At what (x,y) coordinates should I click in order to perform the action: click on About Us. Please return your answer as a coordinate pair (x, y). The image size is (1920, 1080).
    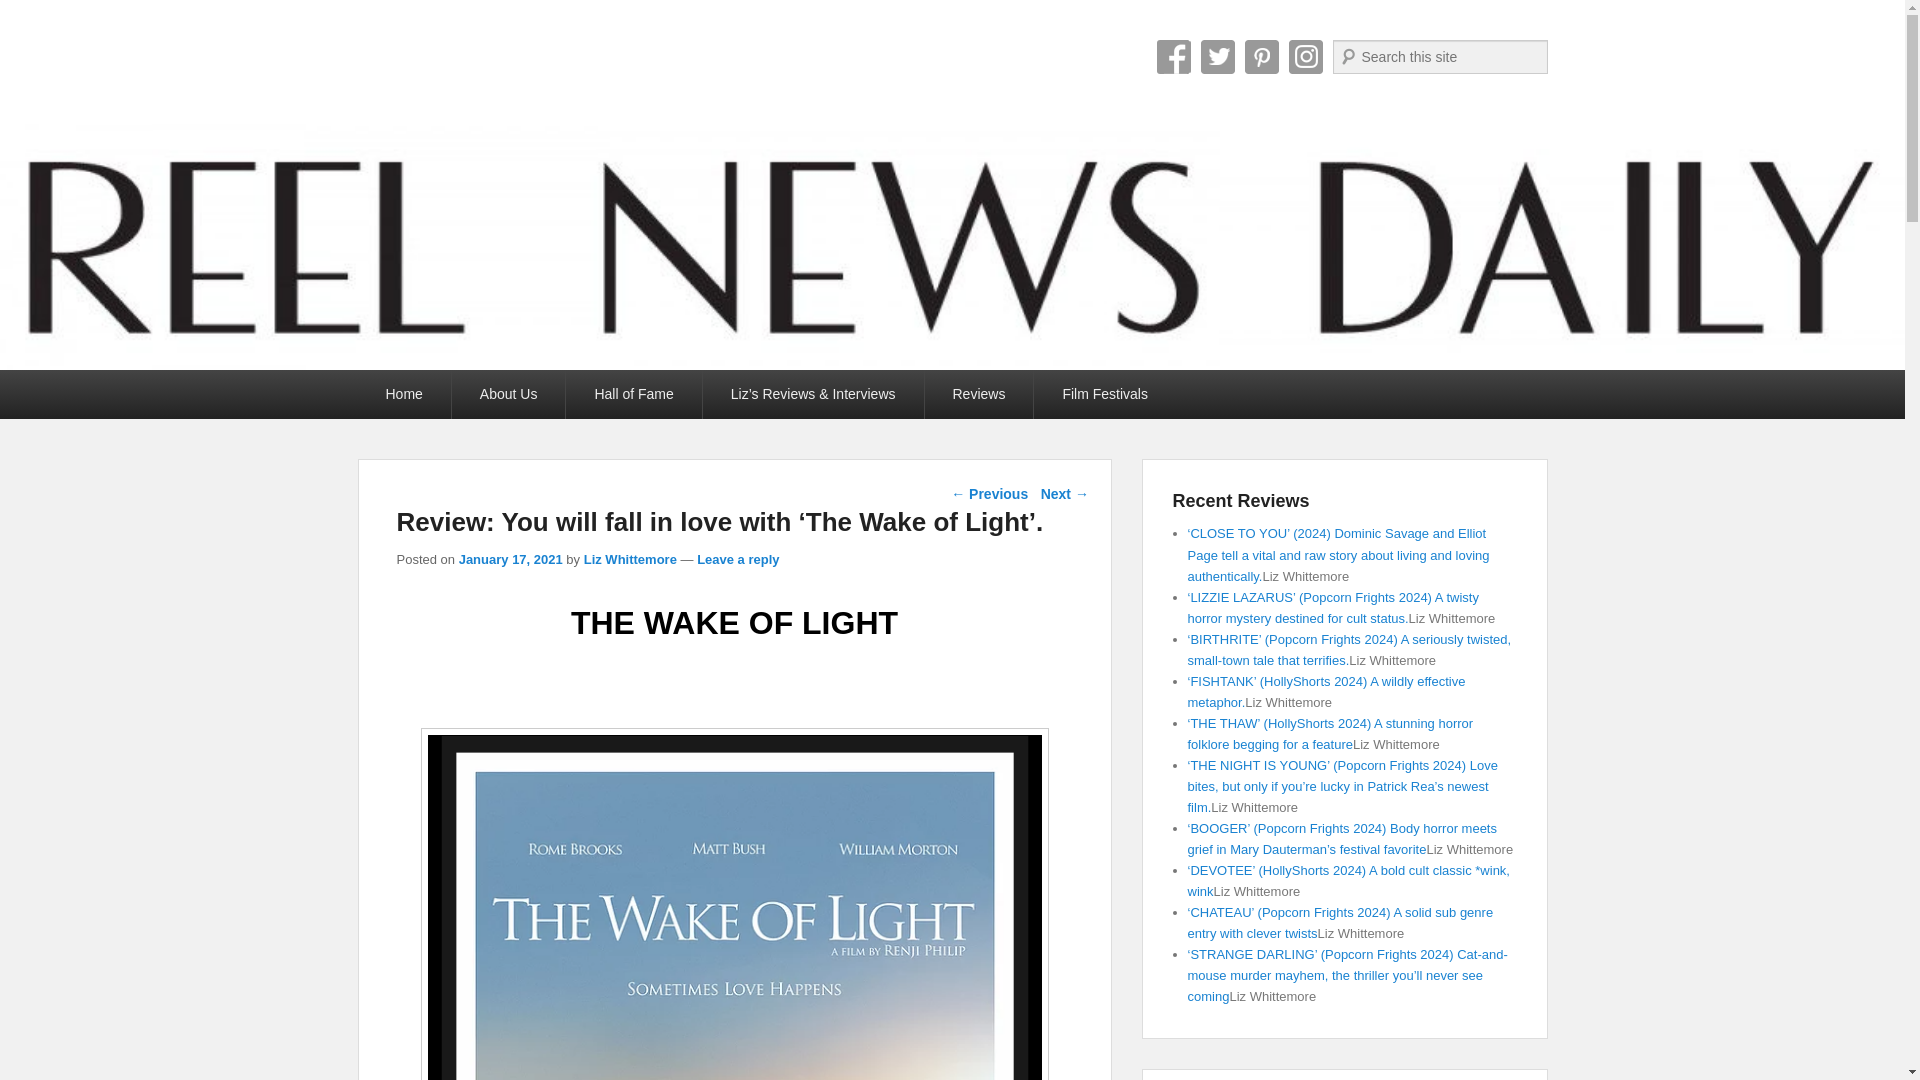
    Looking at the image, I should click on (508, 394).